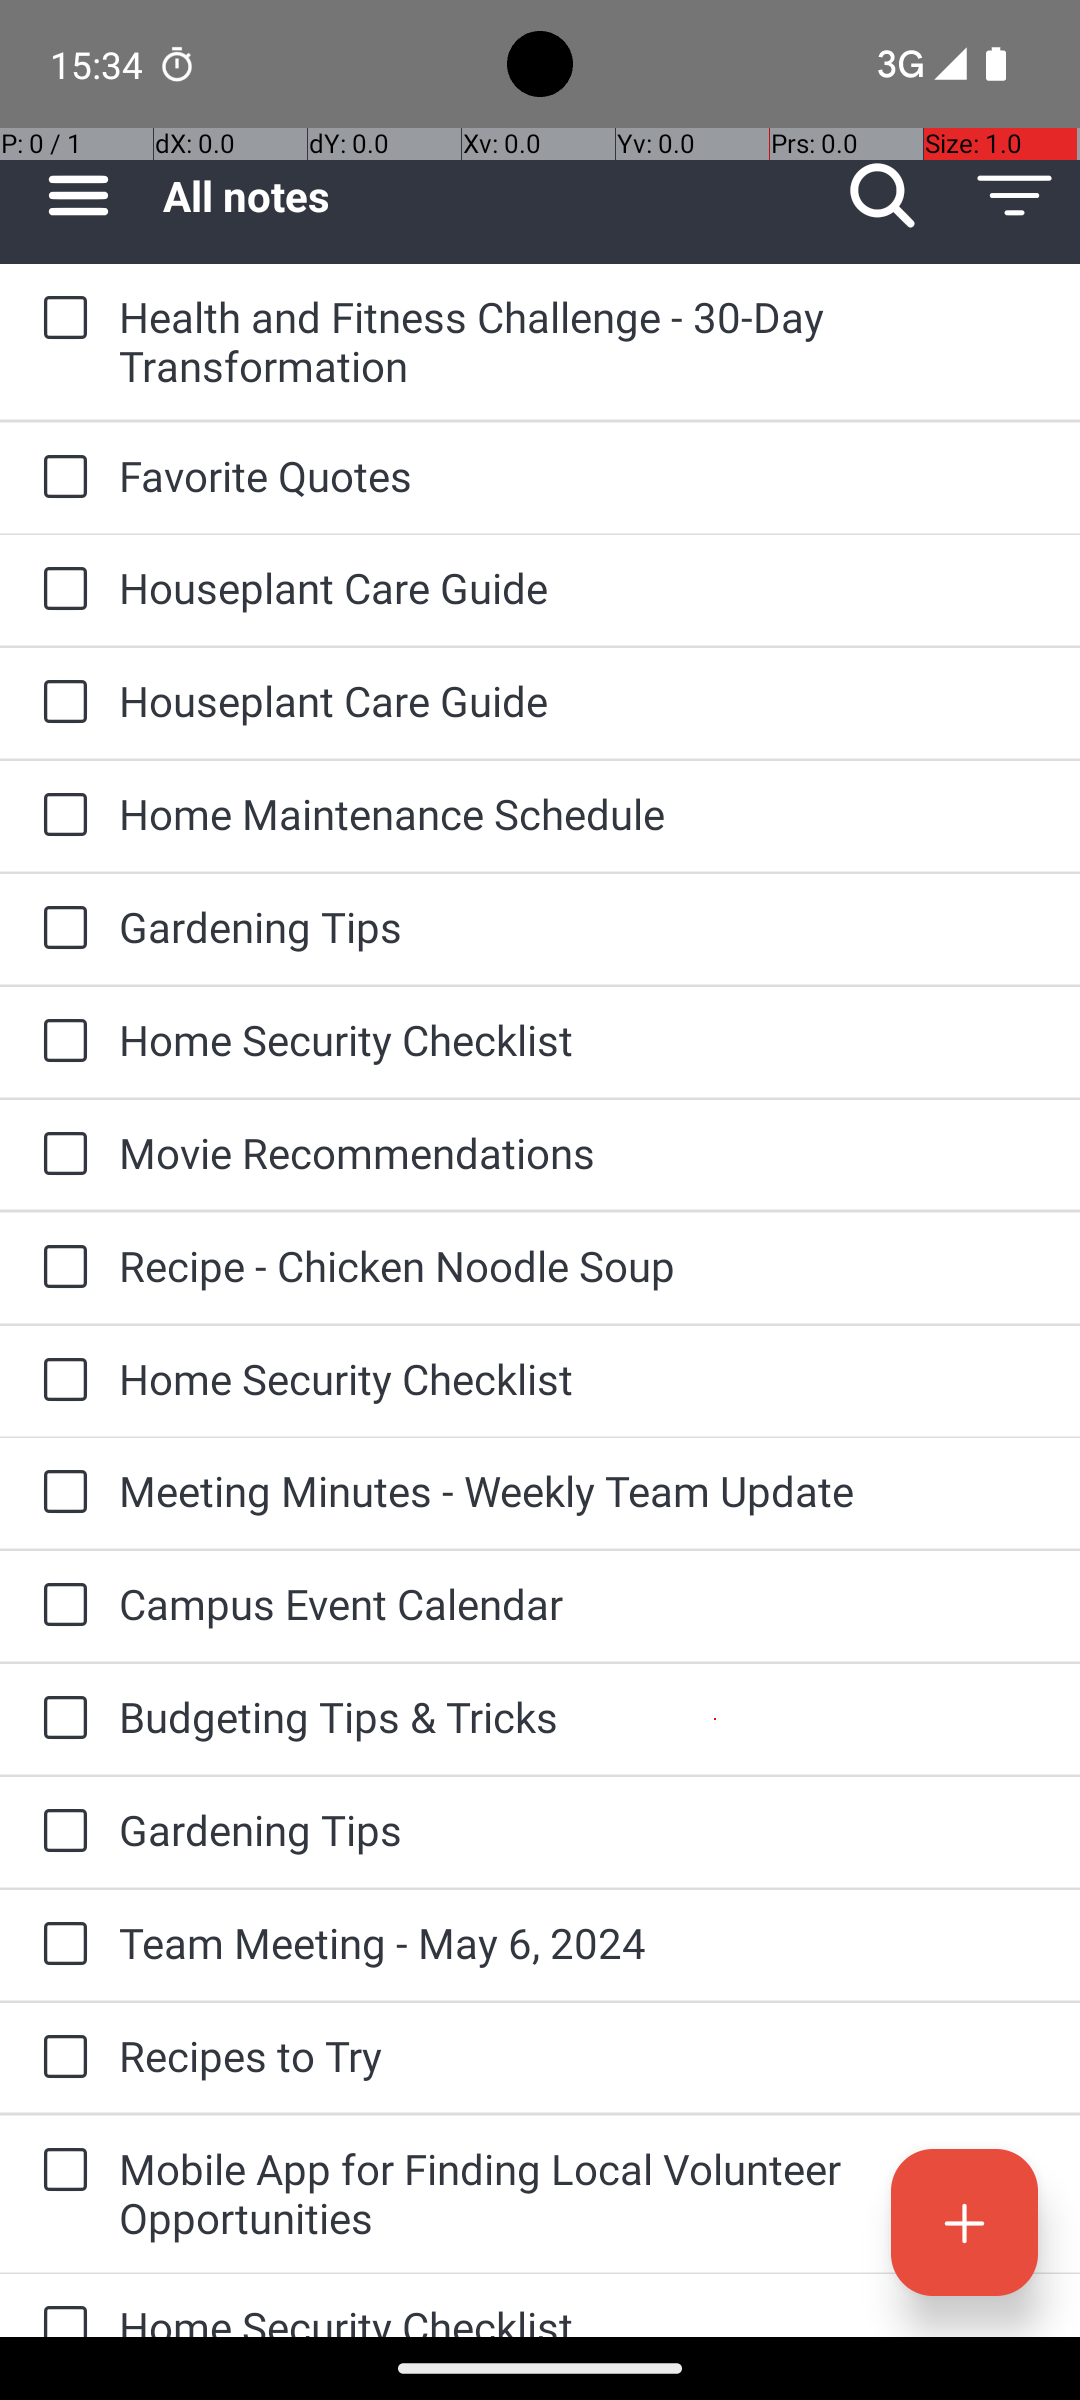  I want to click on to-do: Campus Event Calendar, so click(60, 1606).